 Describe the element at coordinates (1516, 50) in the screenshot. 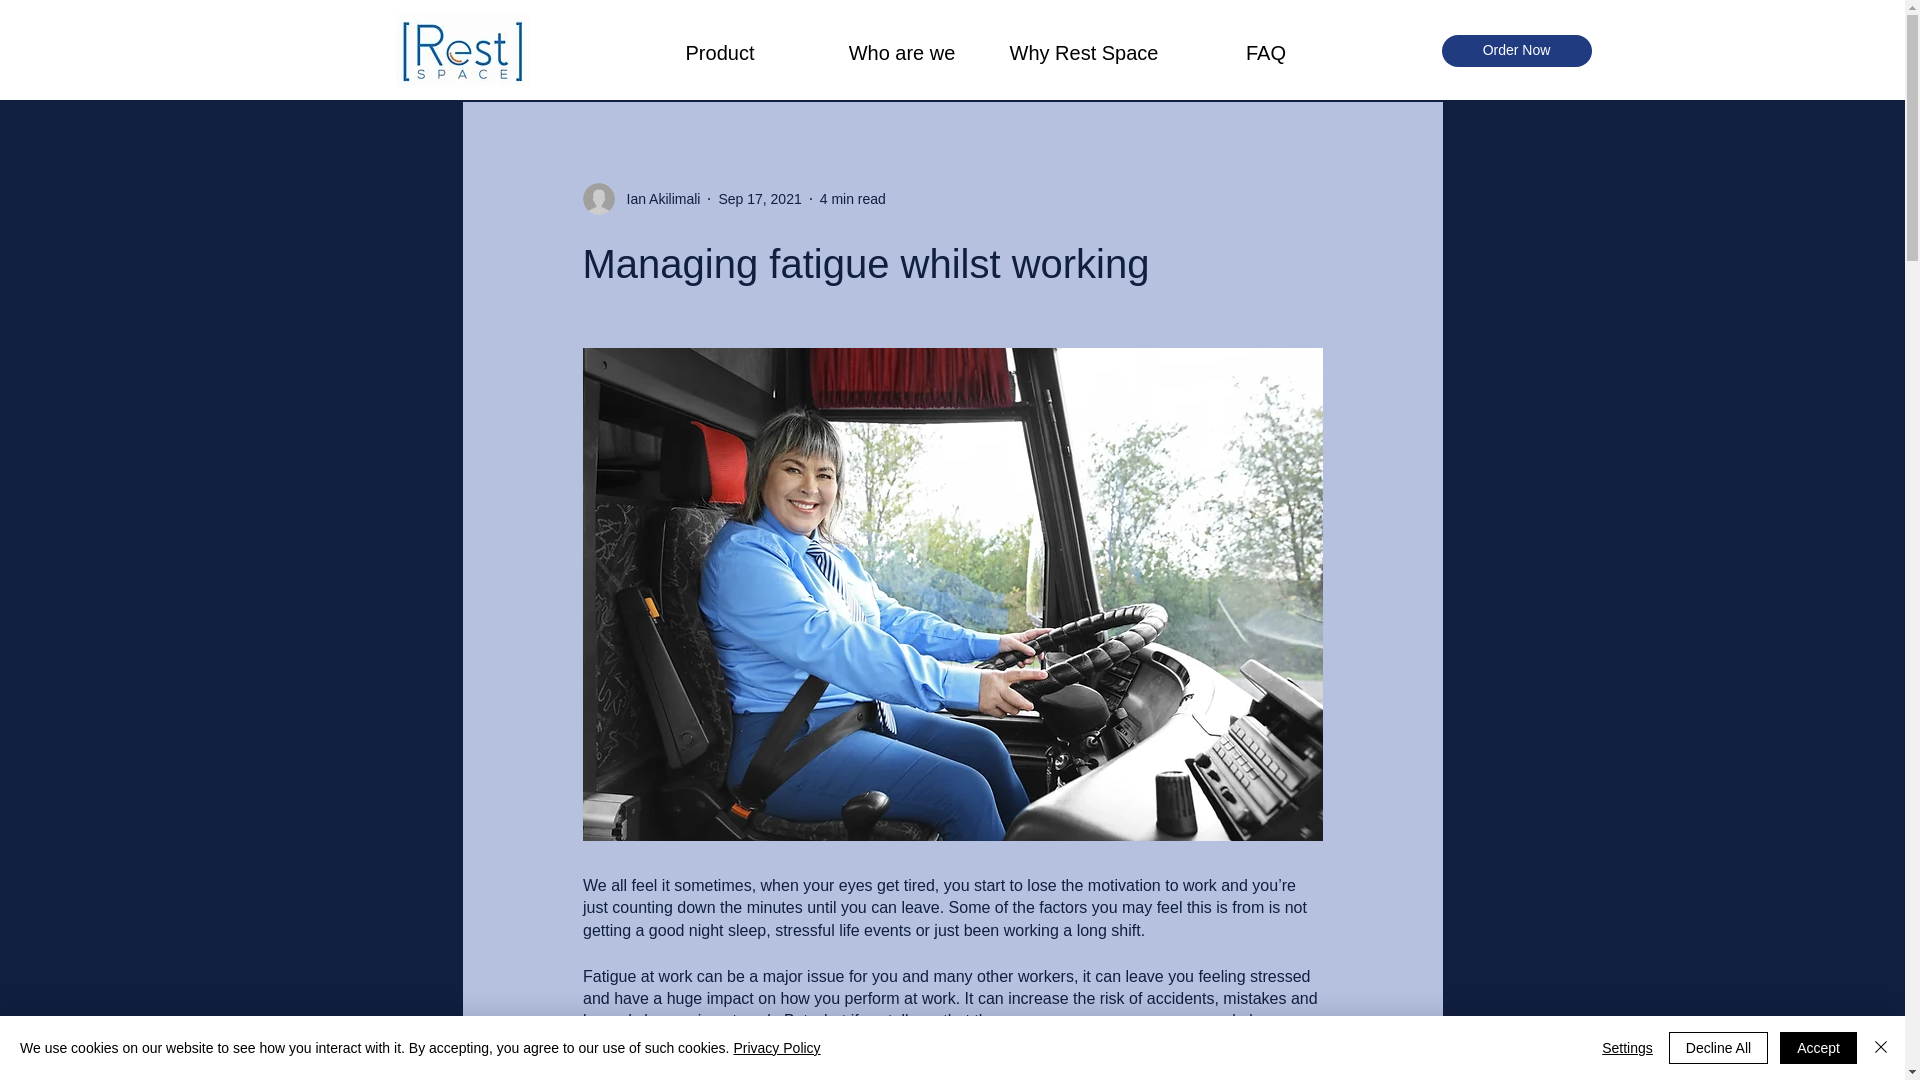

I see `Order Now` at that location.